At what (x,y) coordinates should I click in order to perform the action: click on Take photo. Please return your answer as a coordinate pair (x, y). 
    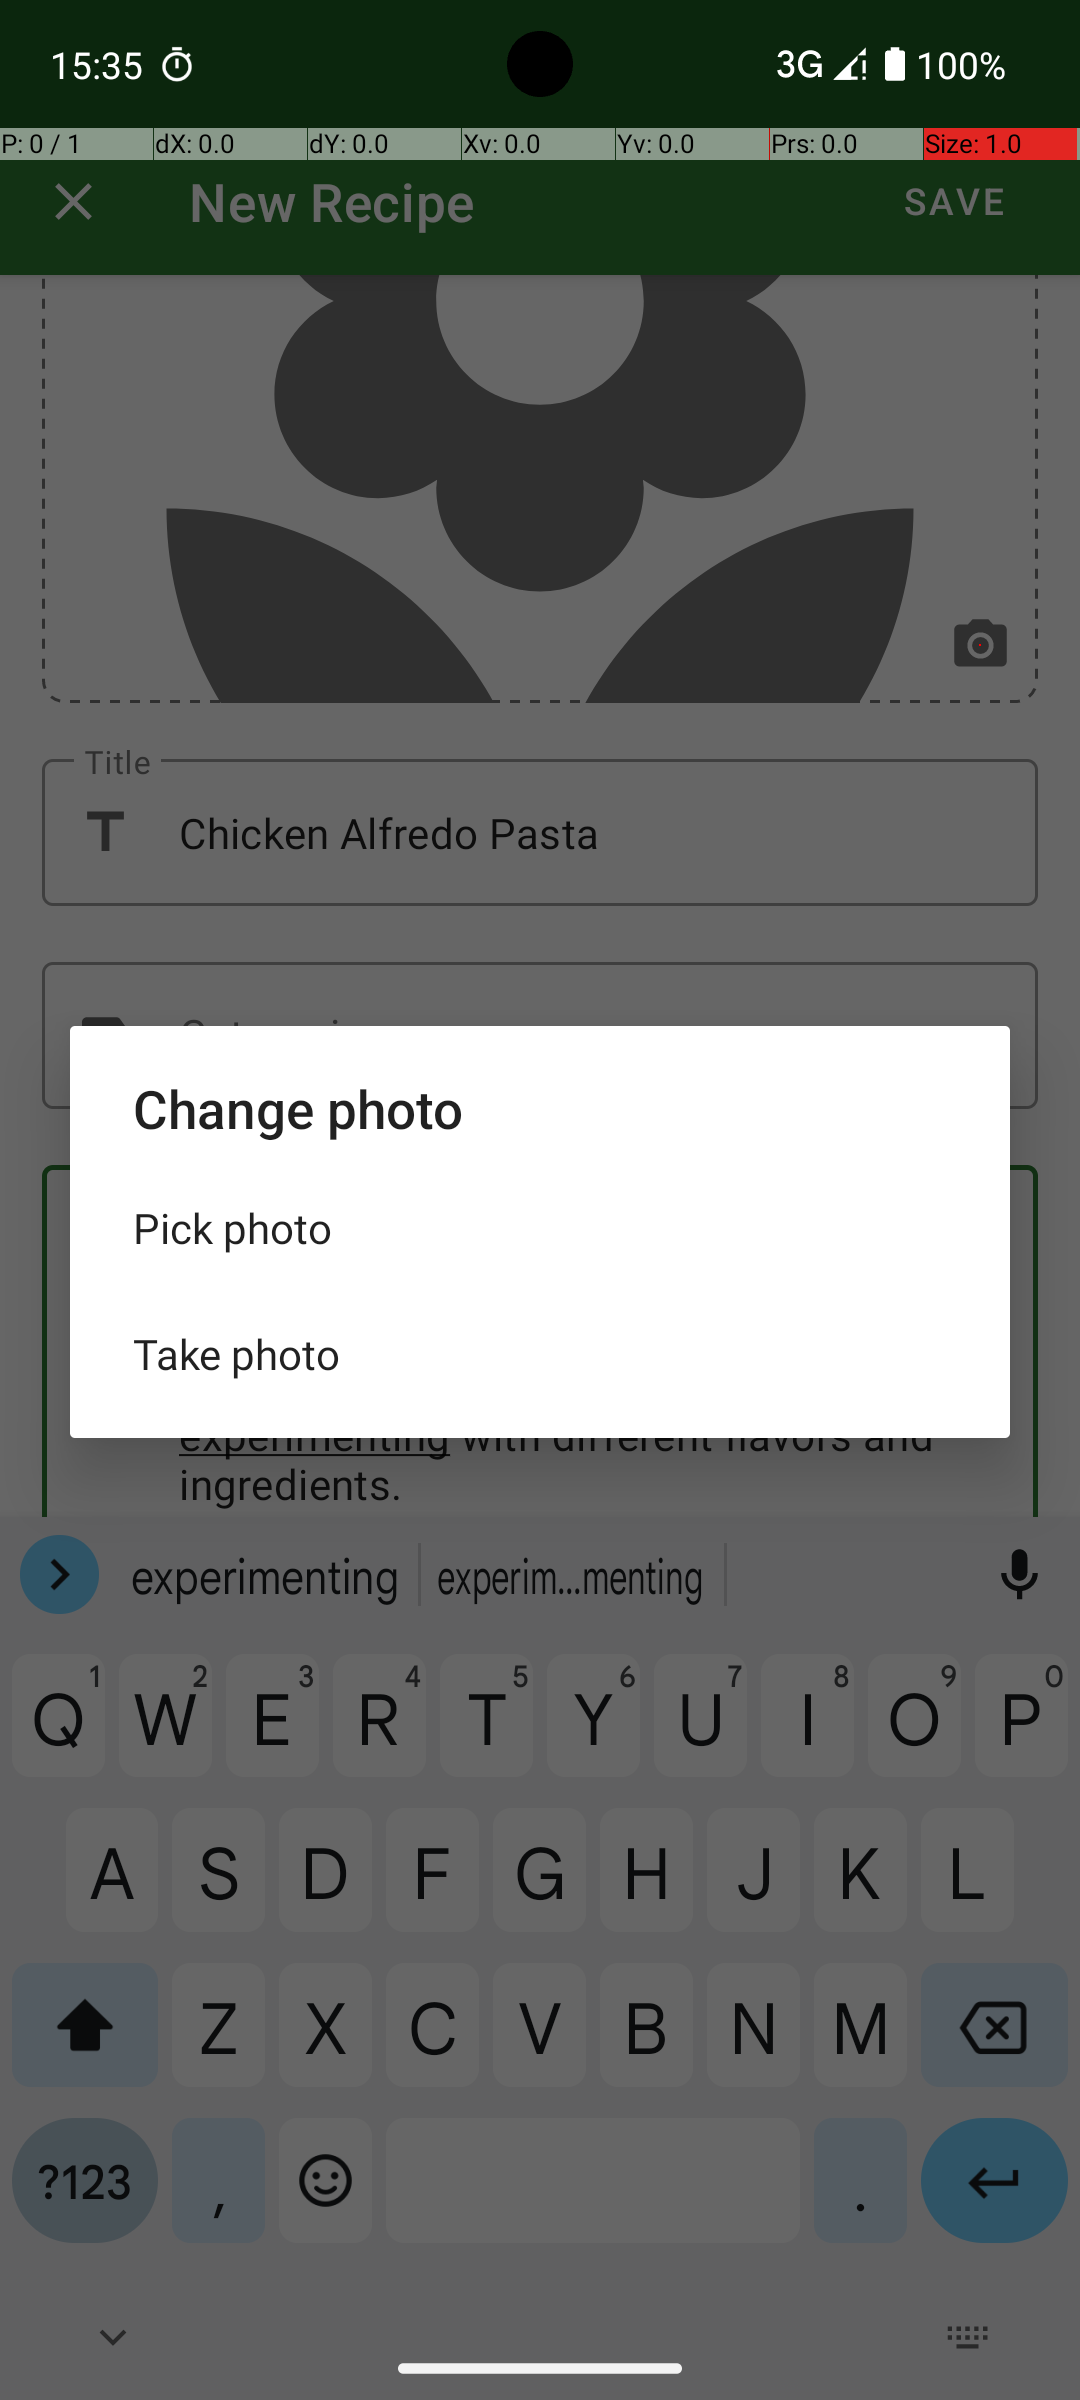
    Looking at the image, I should click on (540, 1354).